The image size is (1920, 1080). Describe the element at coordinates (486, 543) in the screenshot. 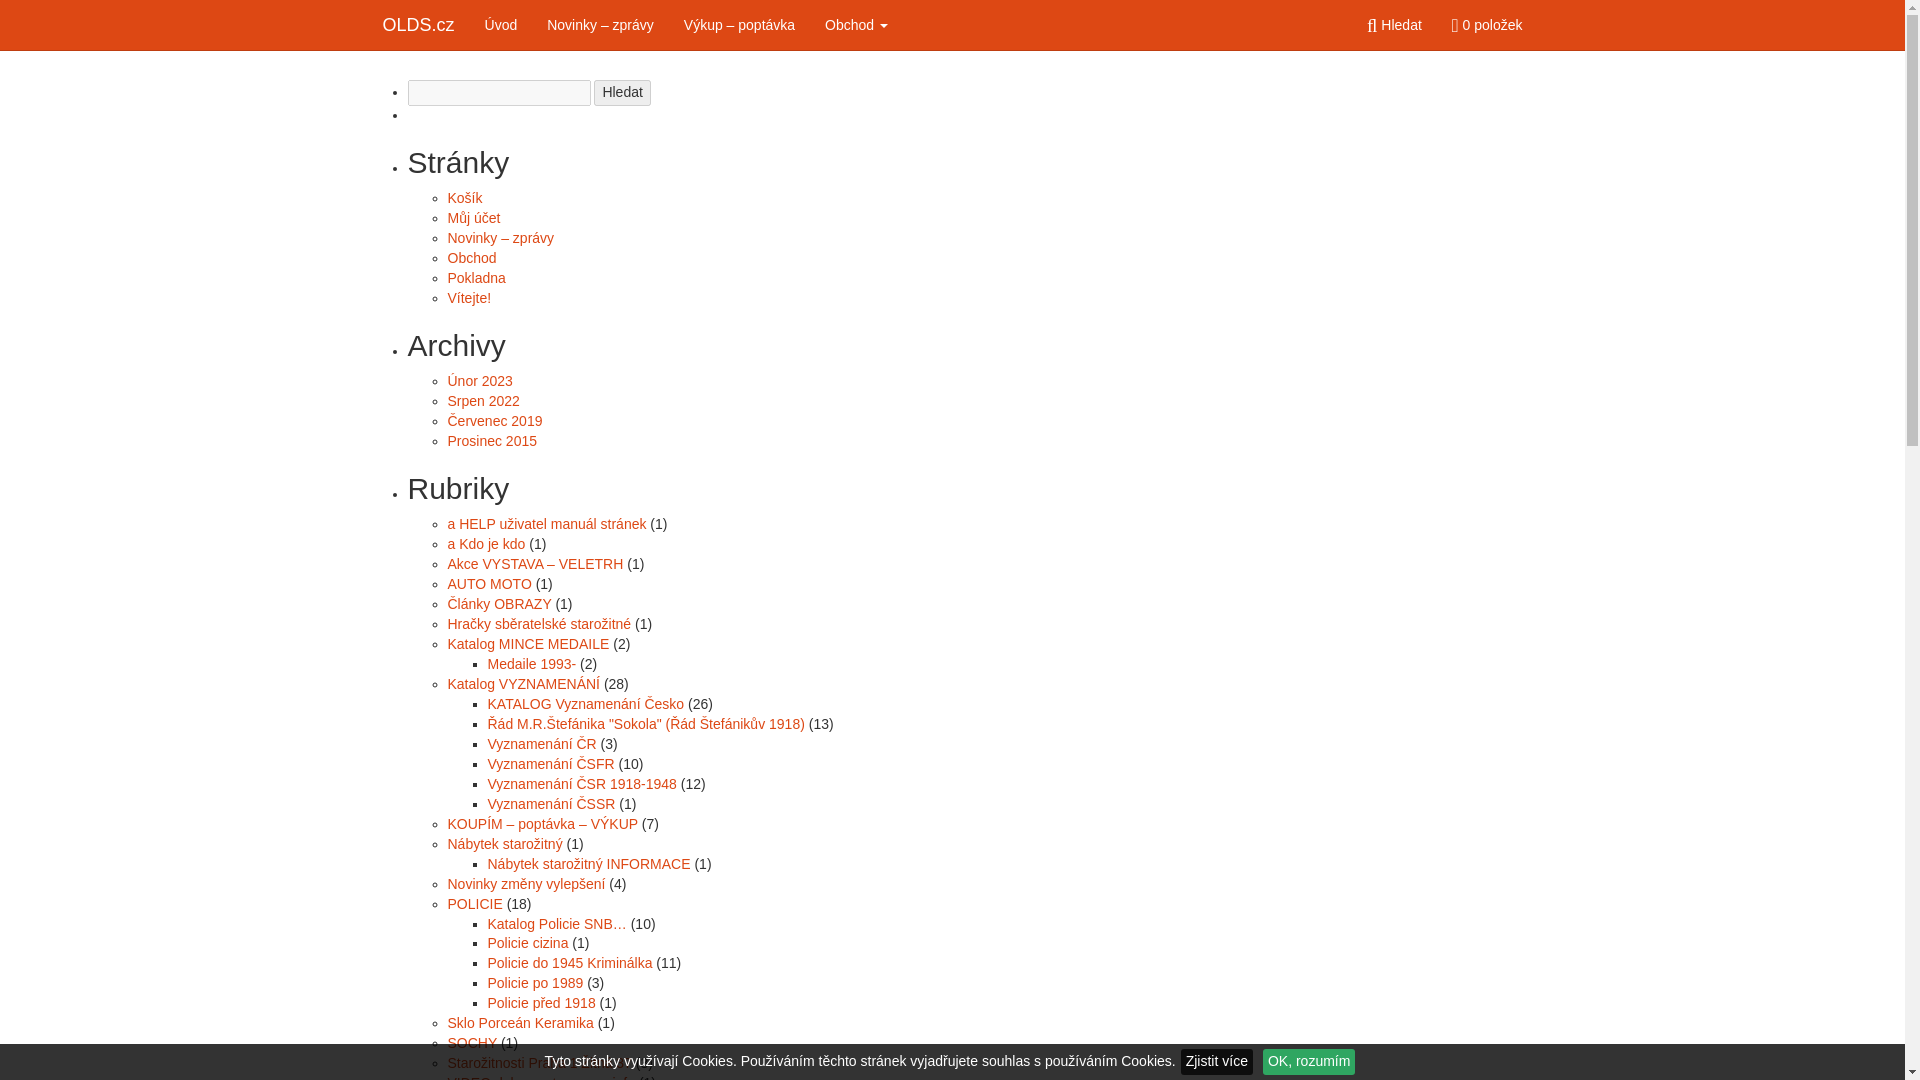

I see `a Kdo je kdo` at that location.